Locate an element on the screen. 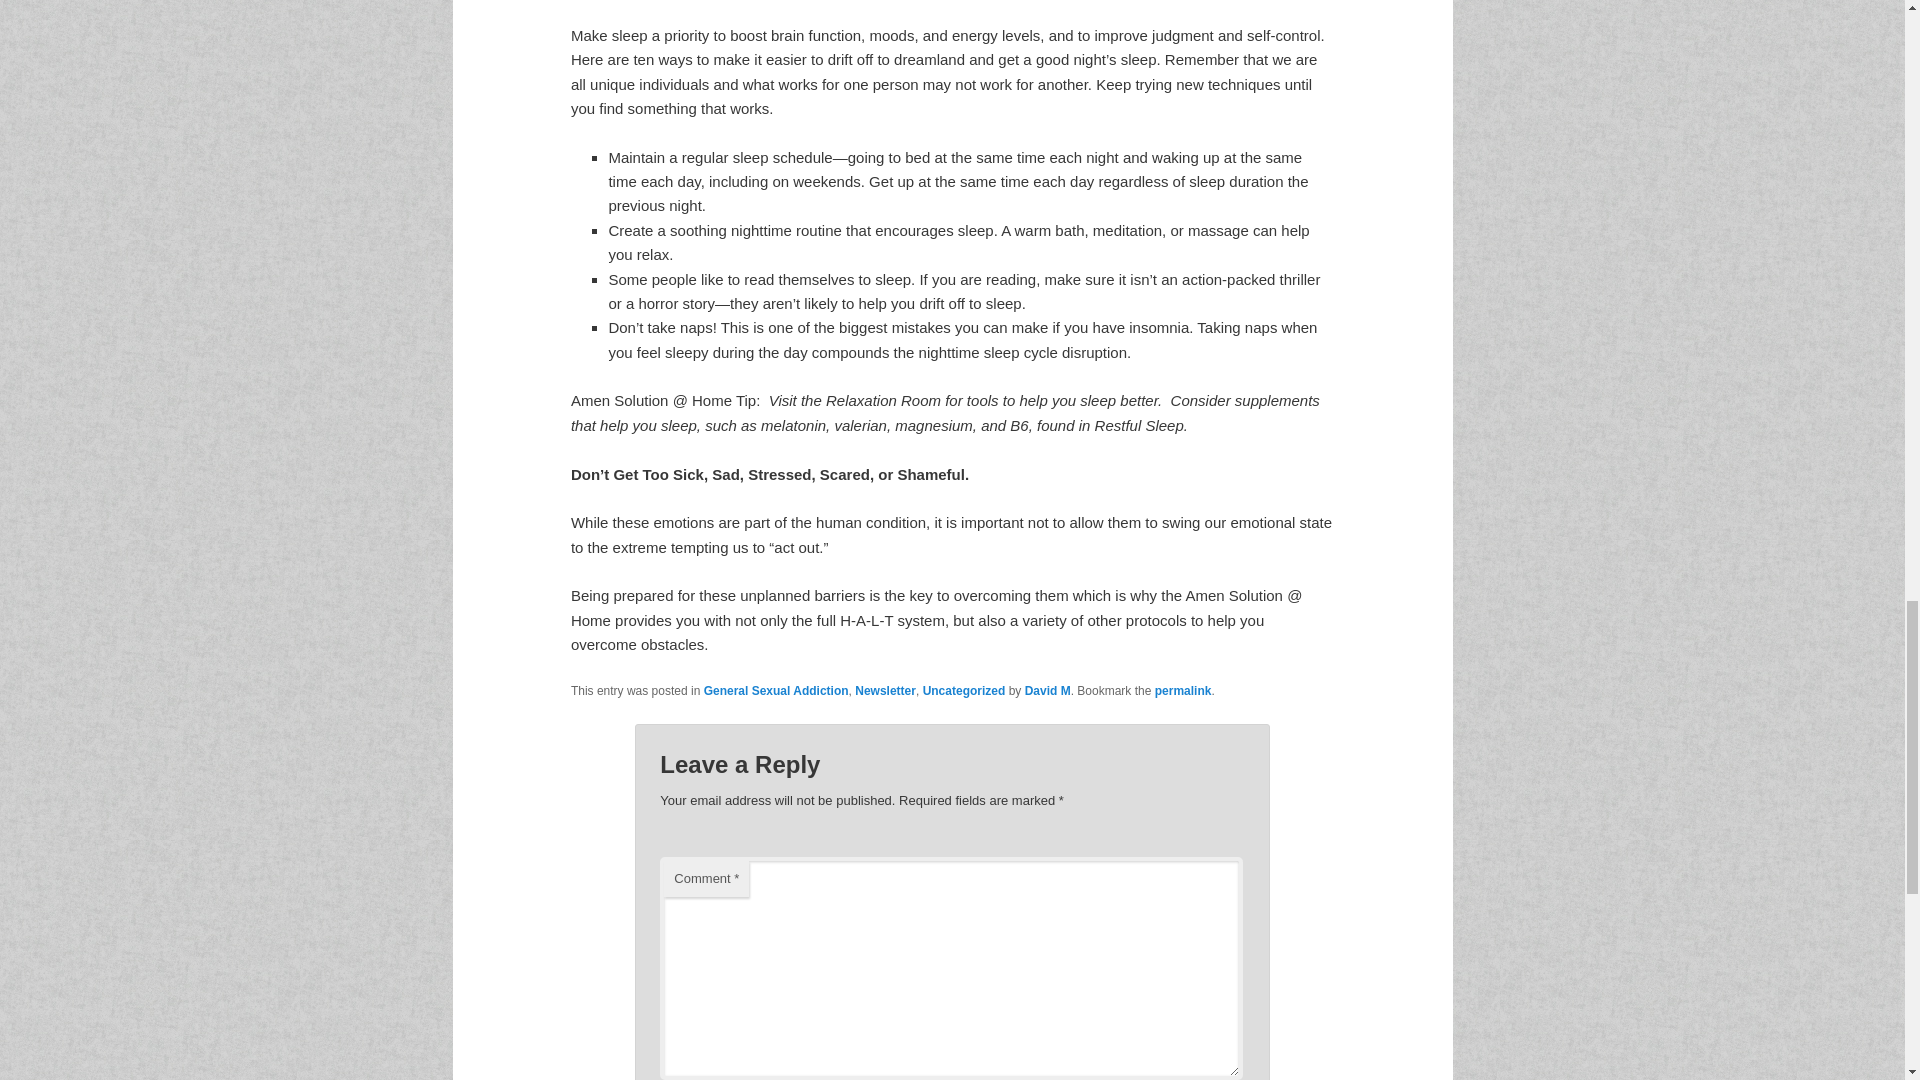  General Sexual Addiction is located at coordinates (776, 690).